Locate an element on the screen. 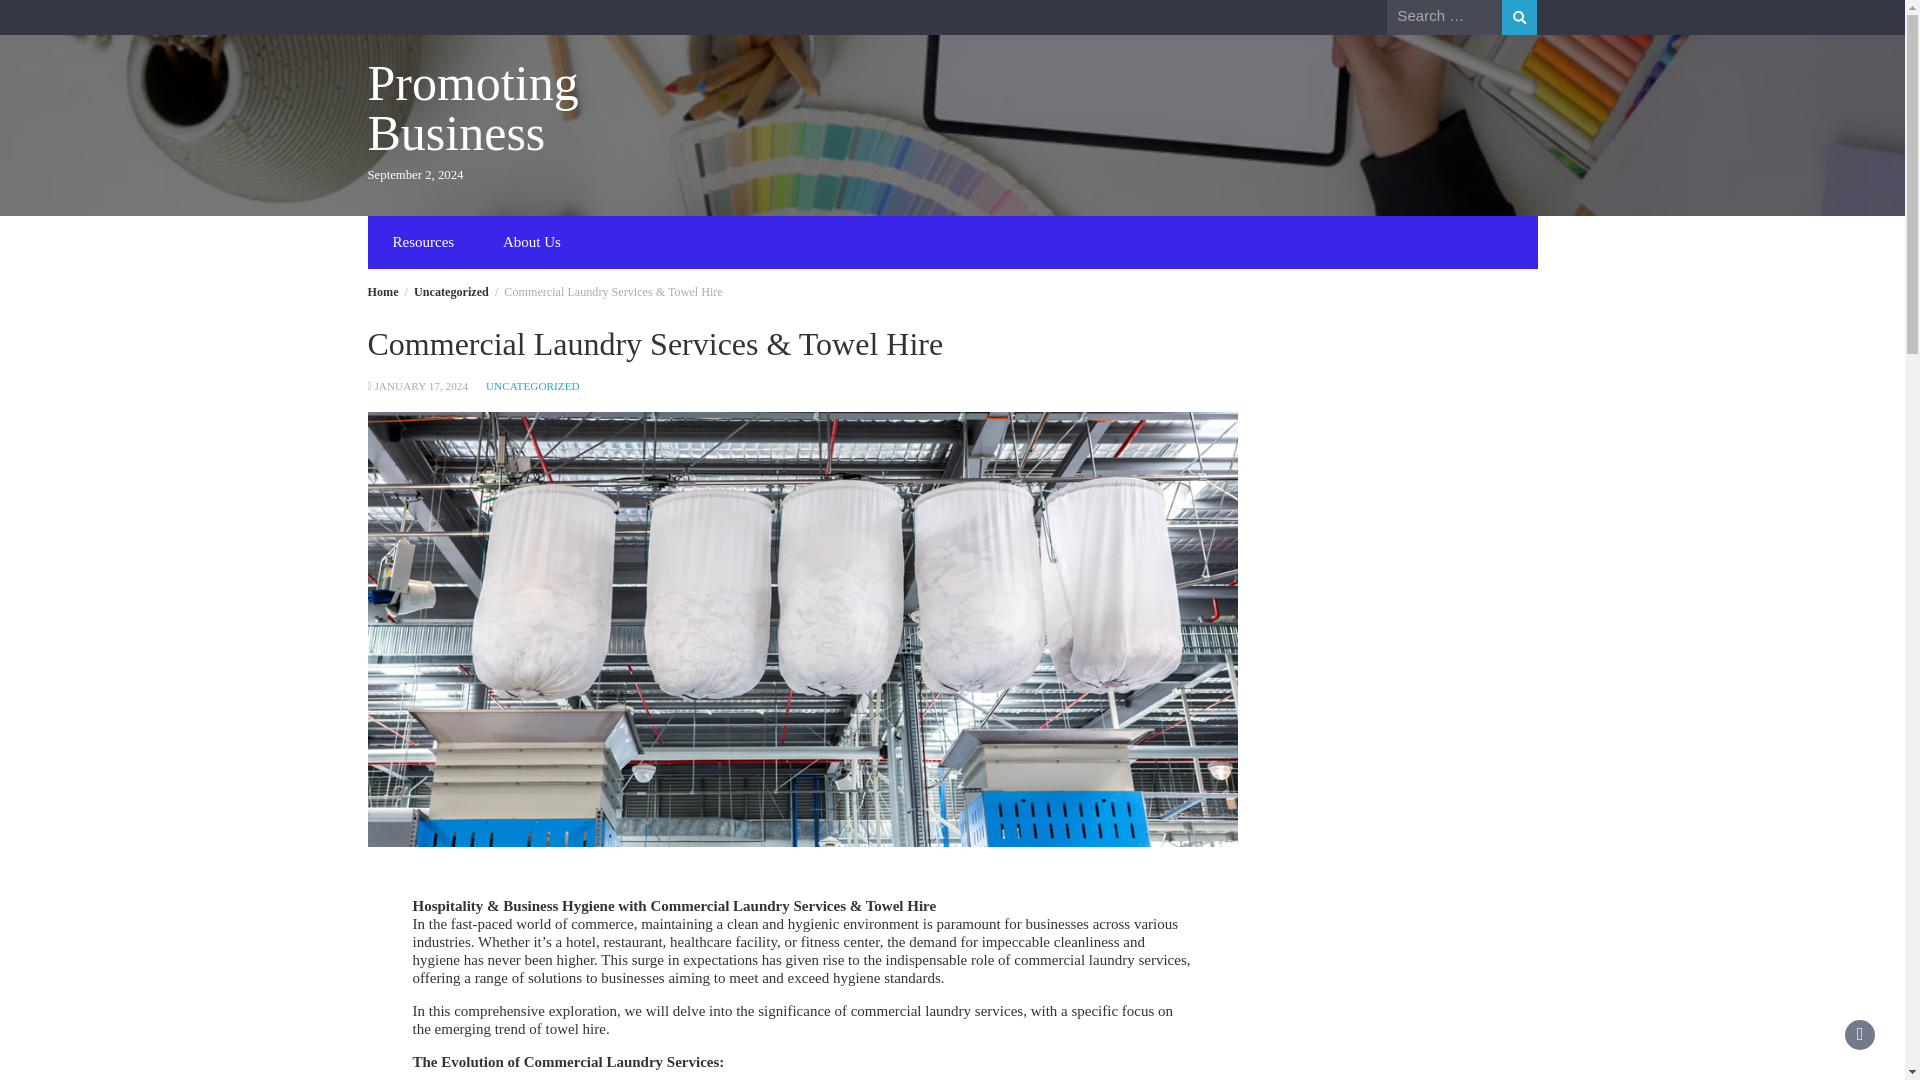 The height and width of the screenshot is (1080, 1920). Promoting Business is located at coordinates (474, 108).